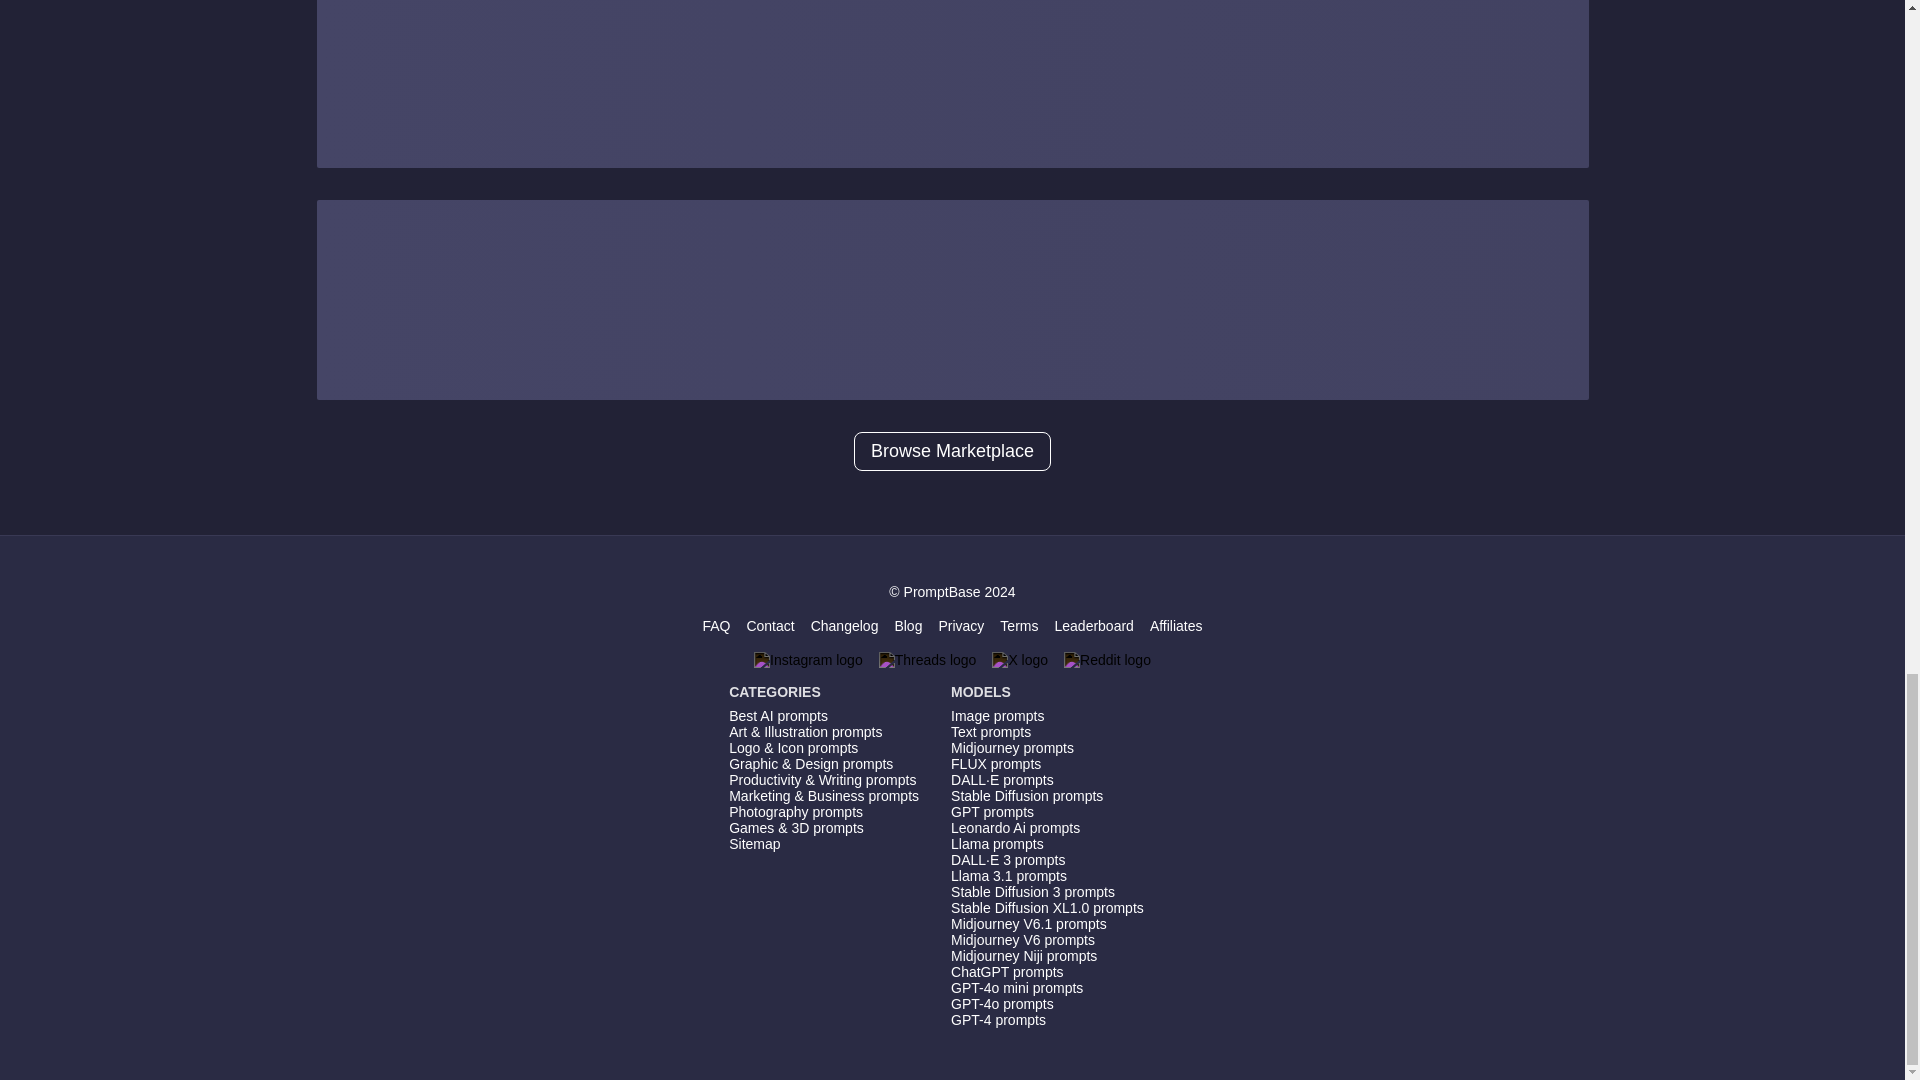 This screenshot has width=1920, height=1080. Describe the element at coordinates (1176, 625) in the screenshot. I see `Affiliates` at that location.